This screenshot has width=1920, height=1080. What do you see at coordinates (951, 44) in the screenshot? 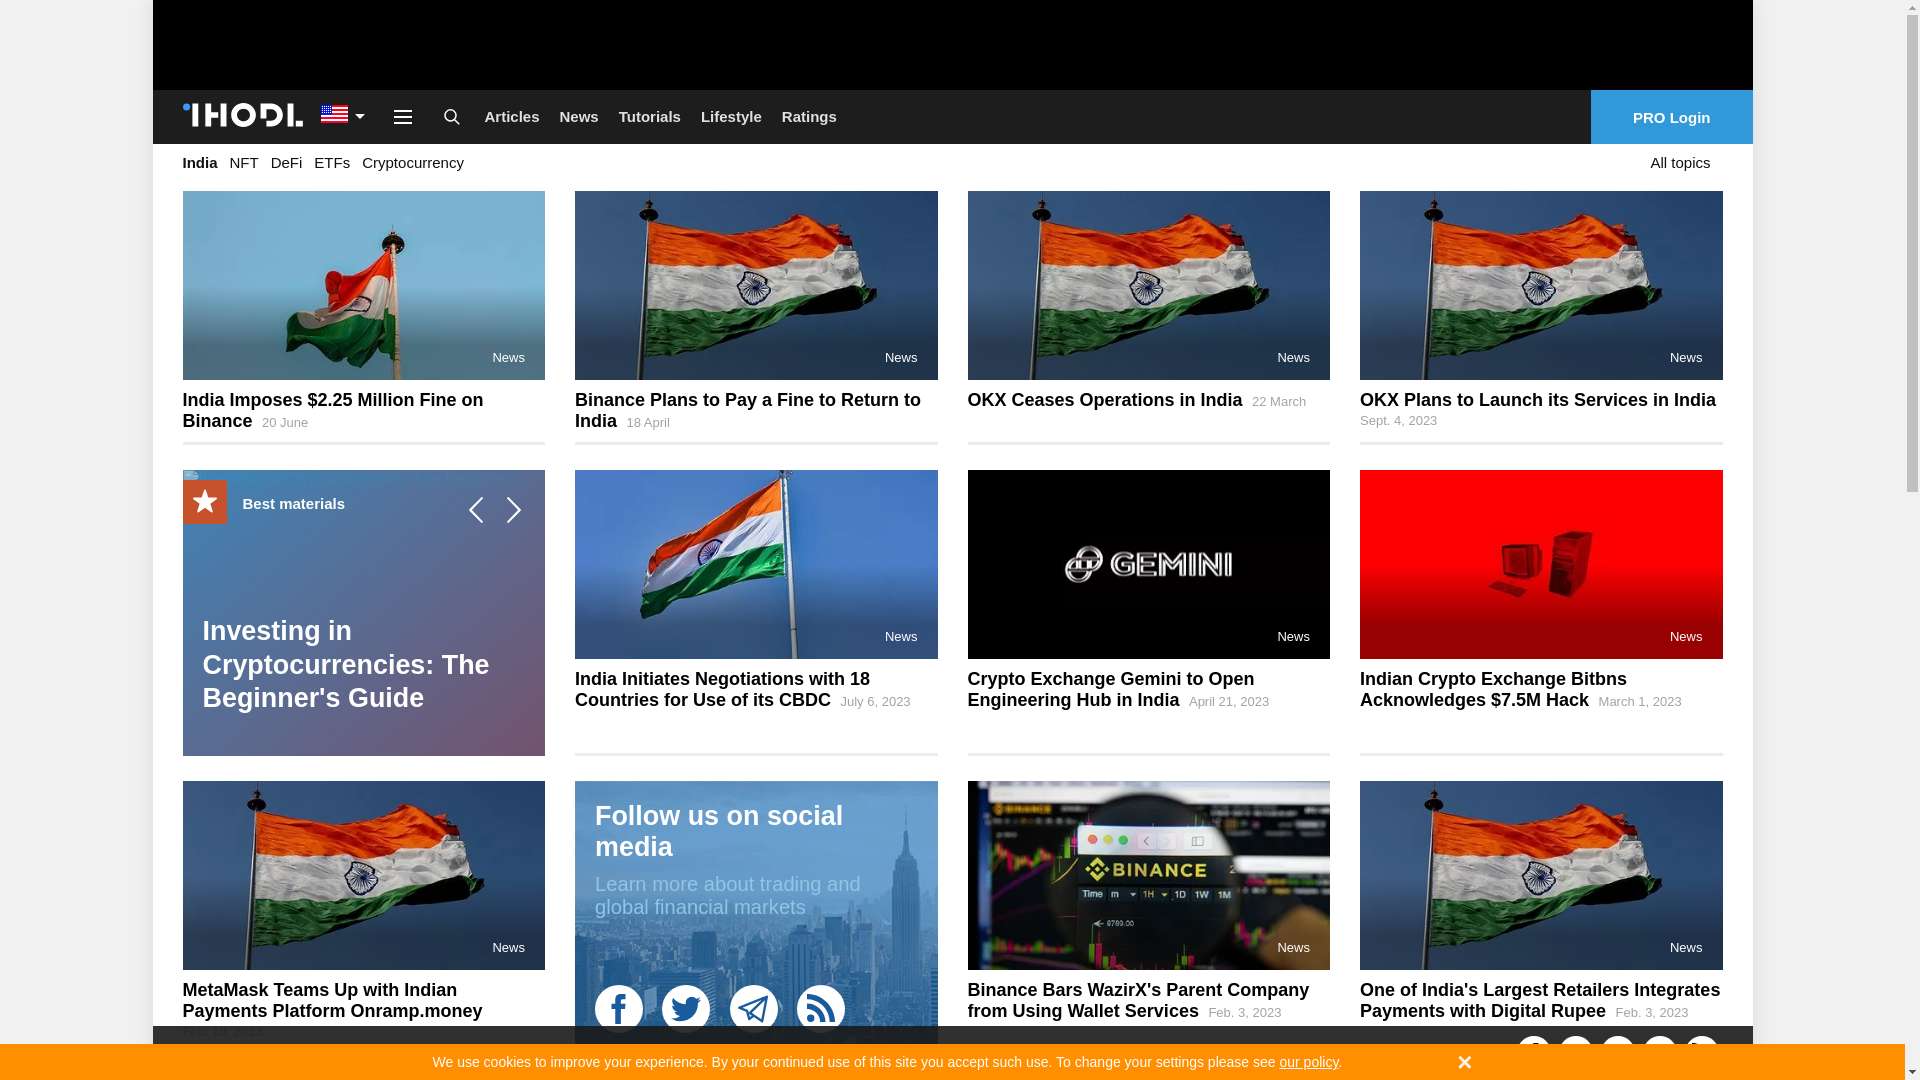
I see `3rd party ad content` at bounding box center [951, 44].